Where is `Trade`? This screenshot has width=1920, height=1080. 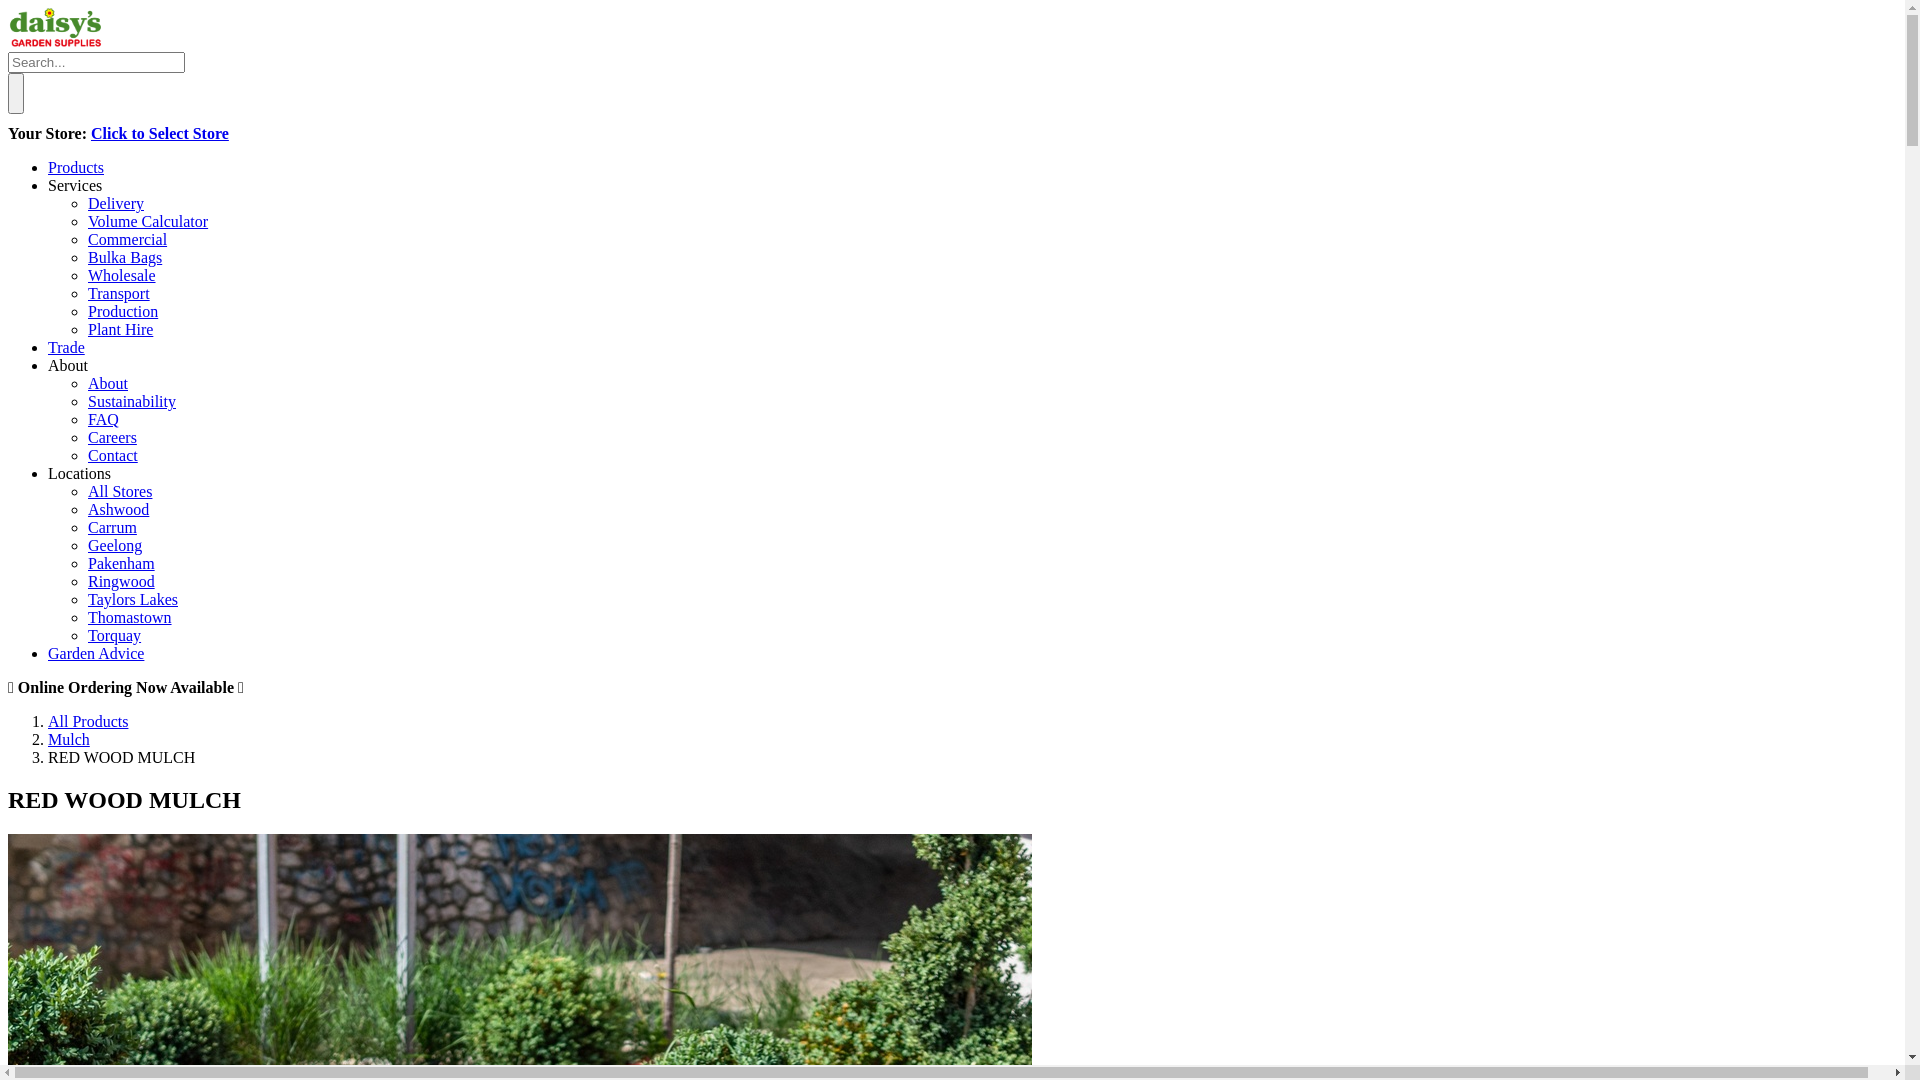 Trade is located at coordinates (66, 348).